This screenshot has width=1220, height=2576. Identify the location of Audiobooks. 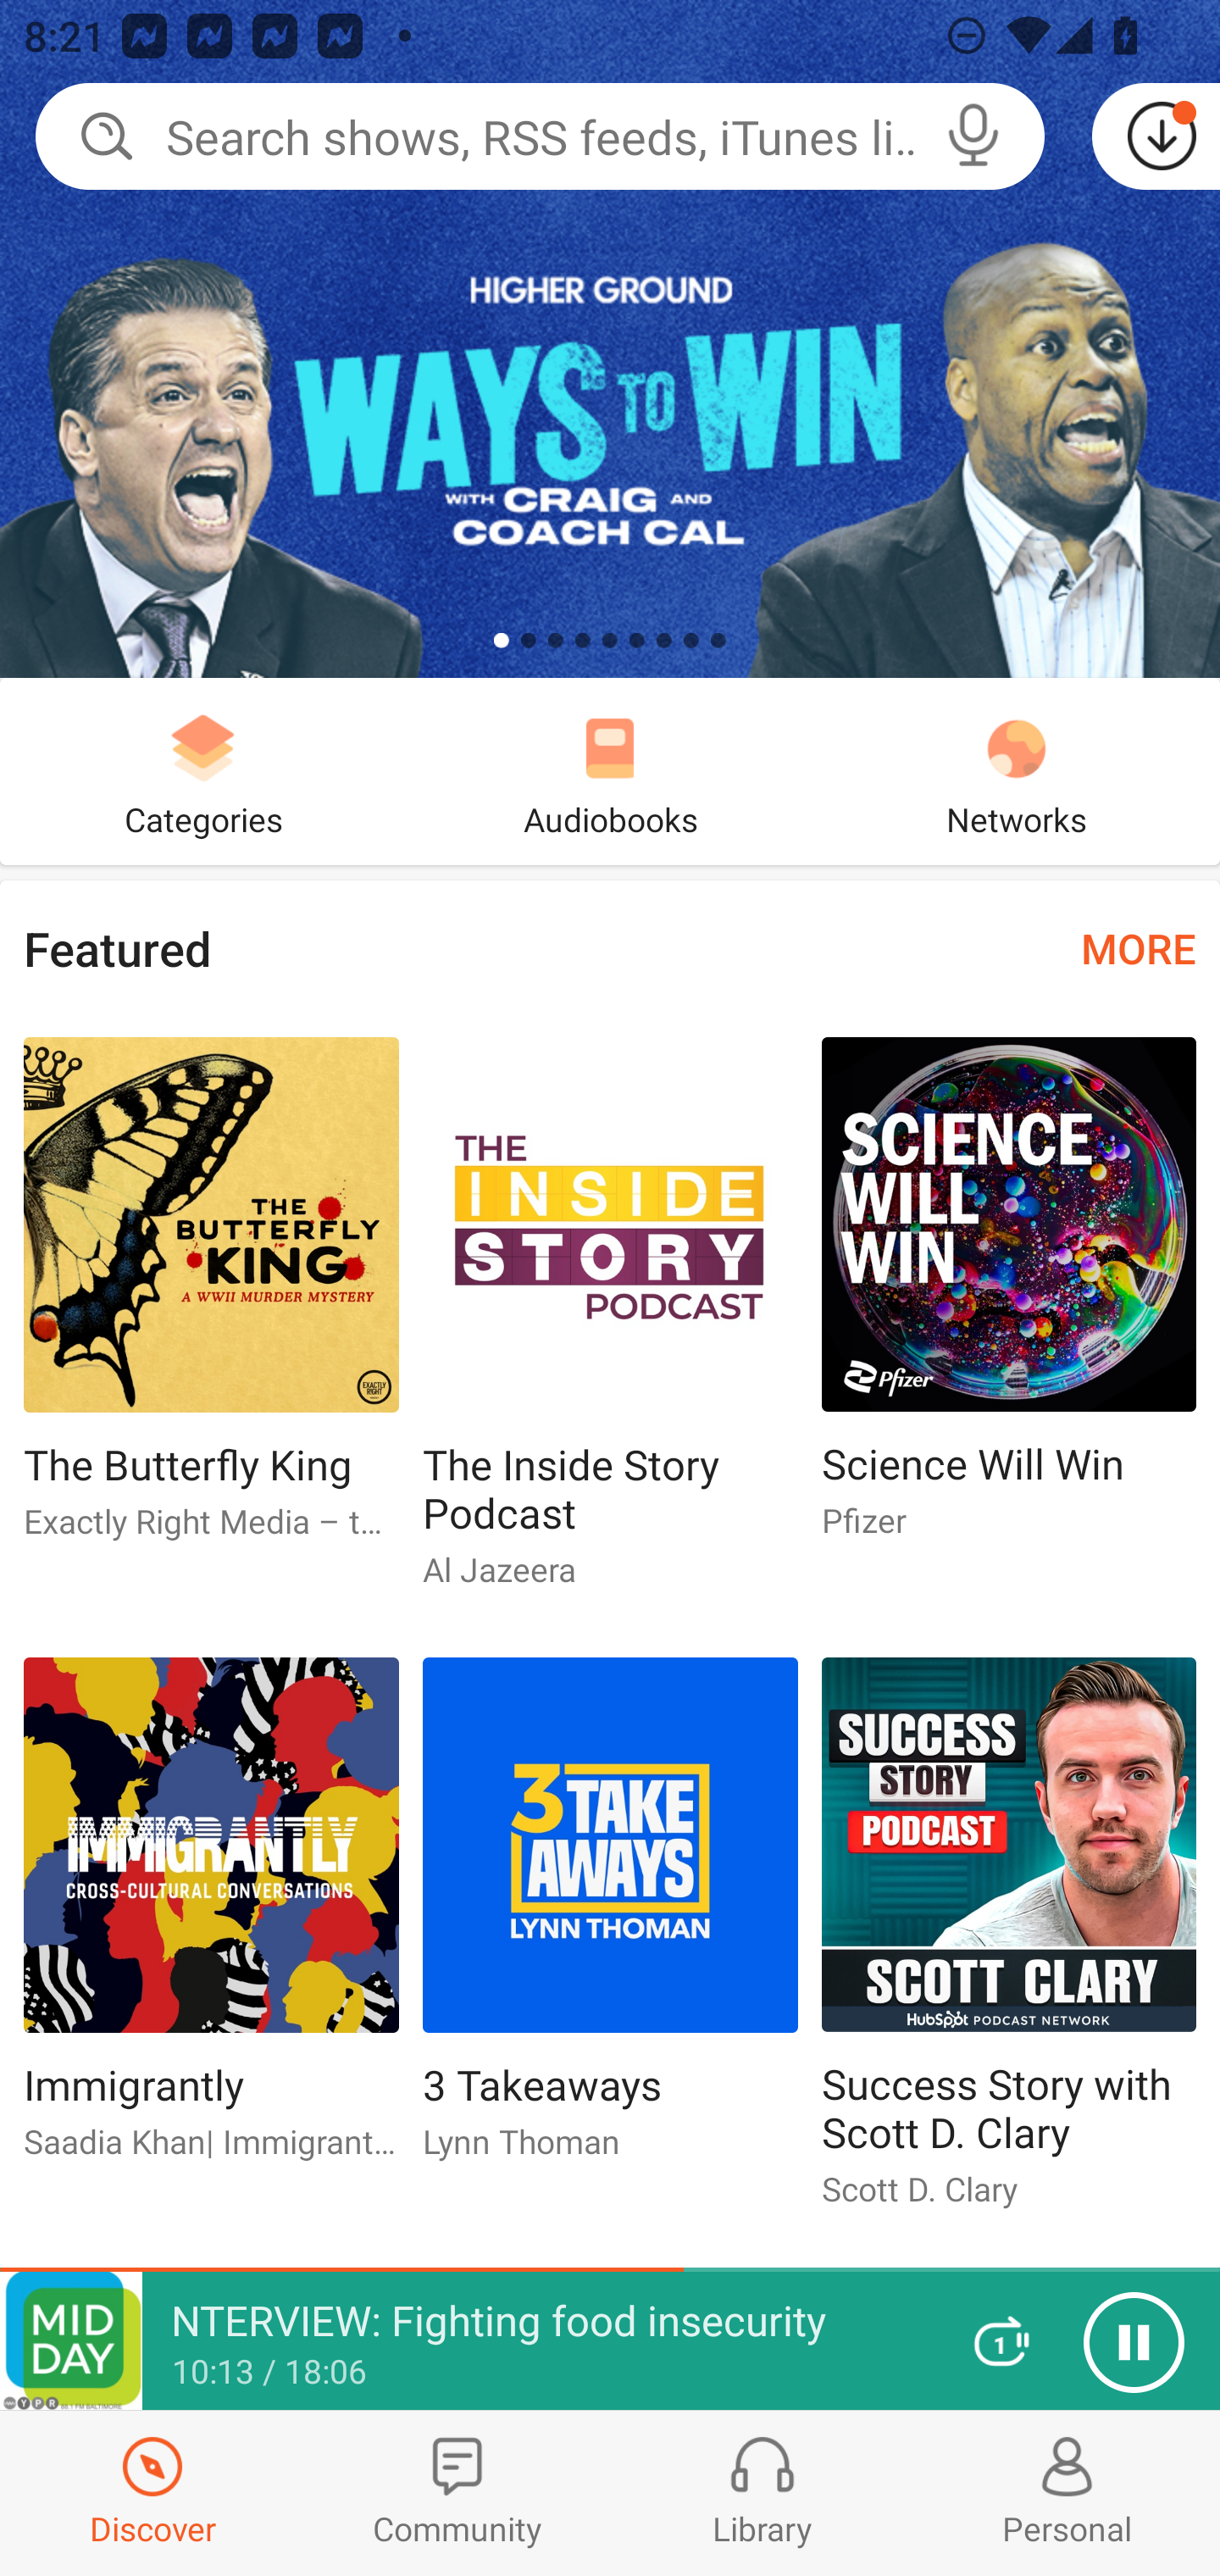
(610, 771).